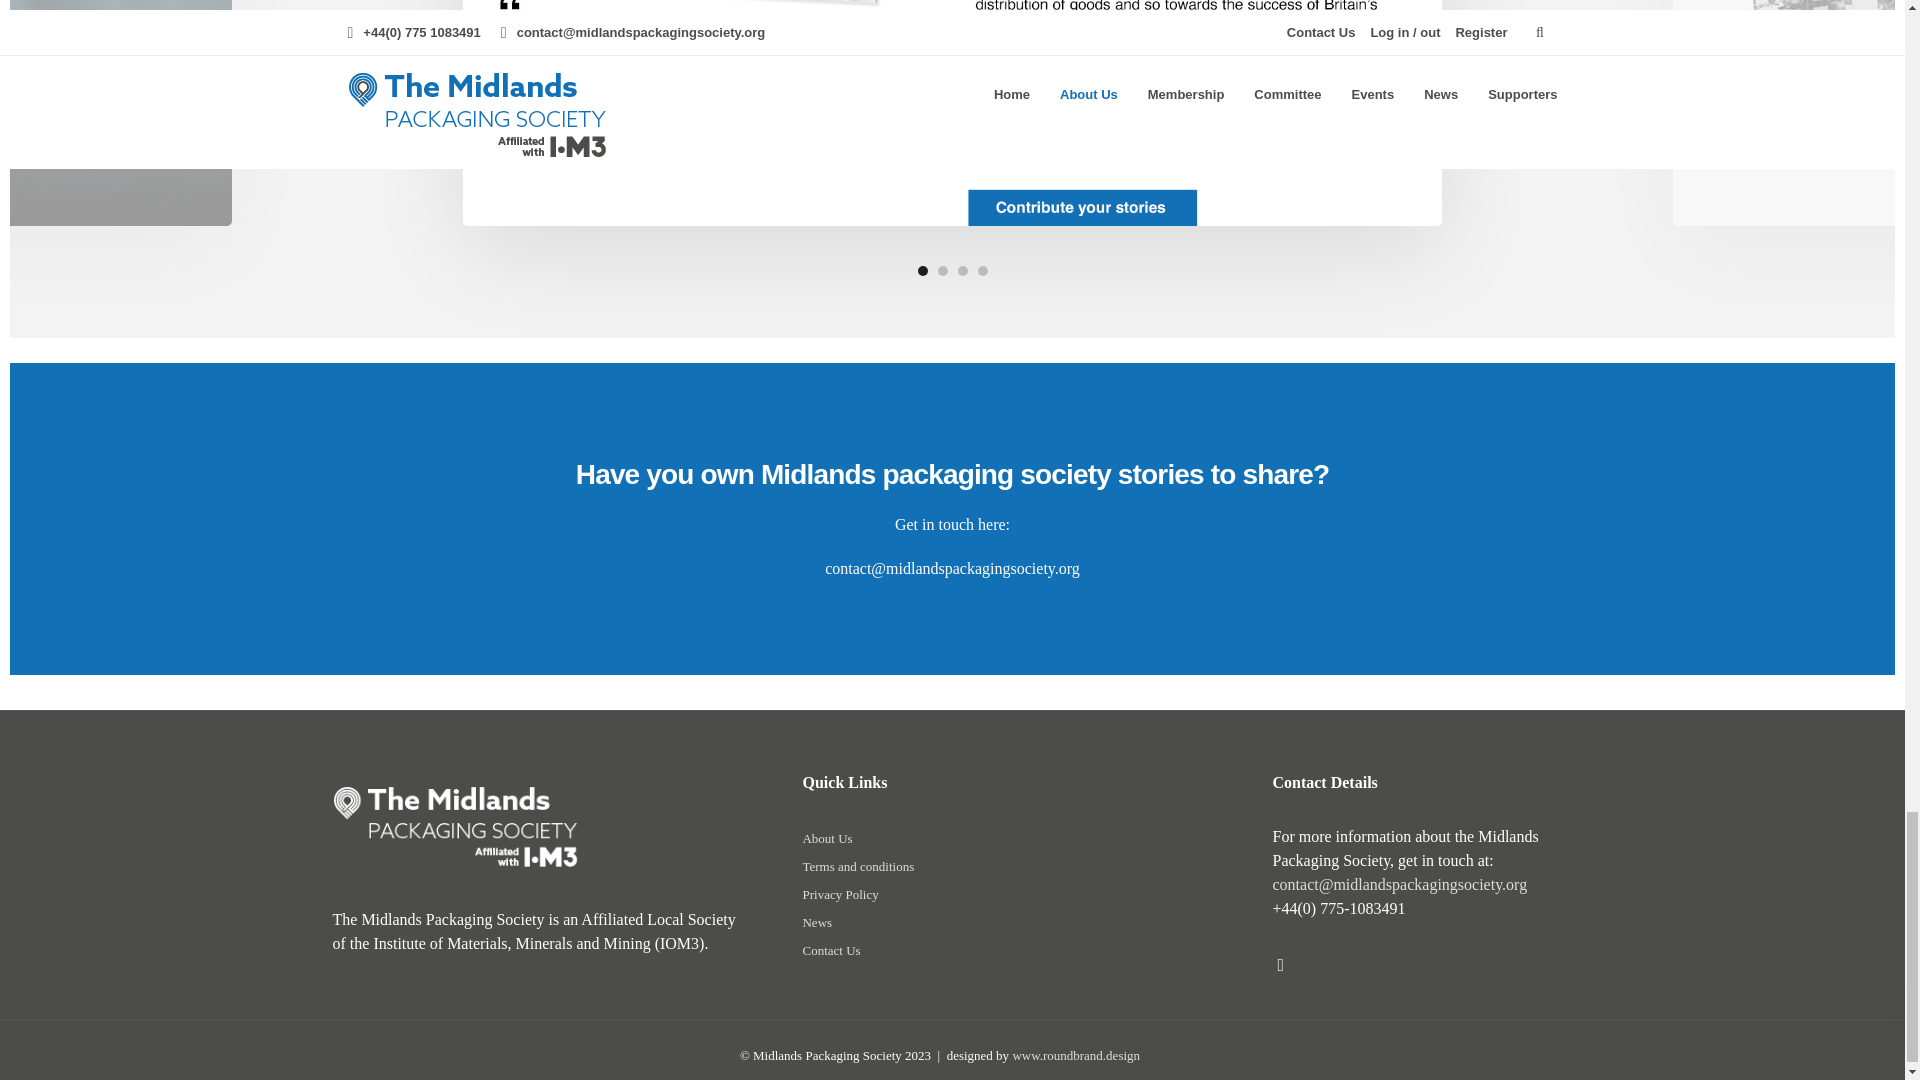 This screenshot has width=1920, height=1080. What do you see at coordinates (858, 869) in the screenshot?
I see `Terms and conditions` at bounding box center [858, 869].